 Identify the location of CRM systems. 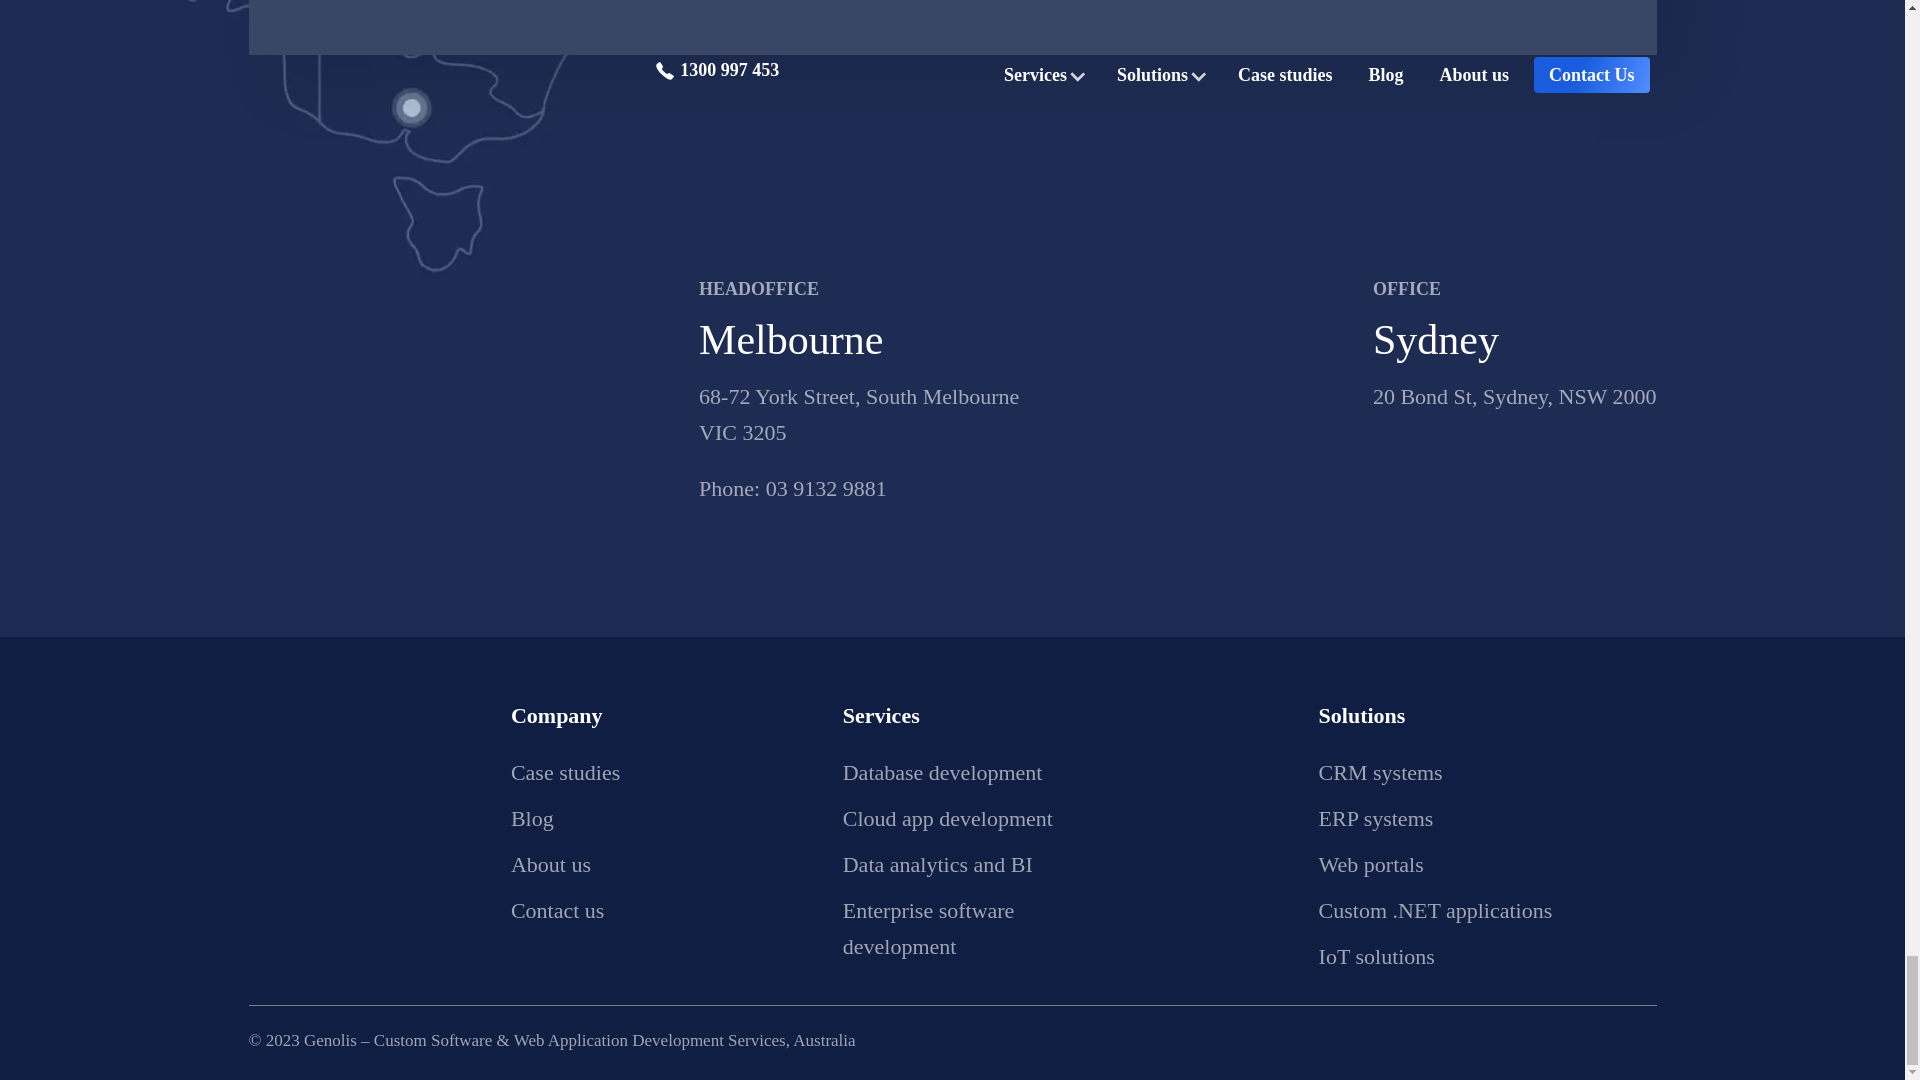
(1381, 772).